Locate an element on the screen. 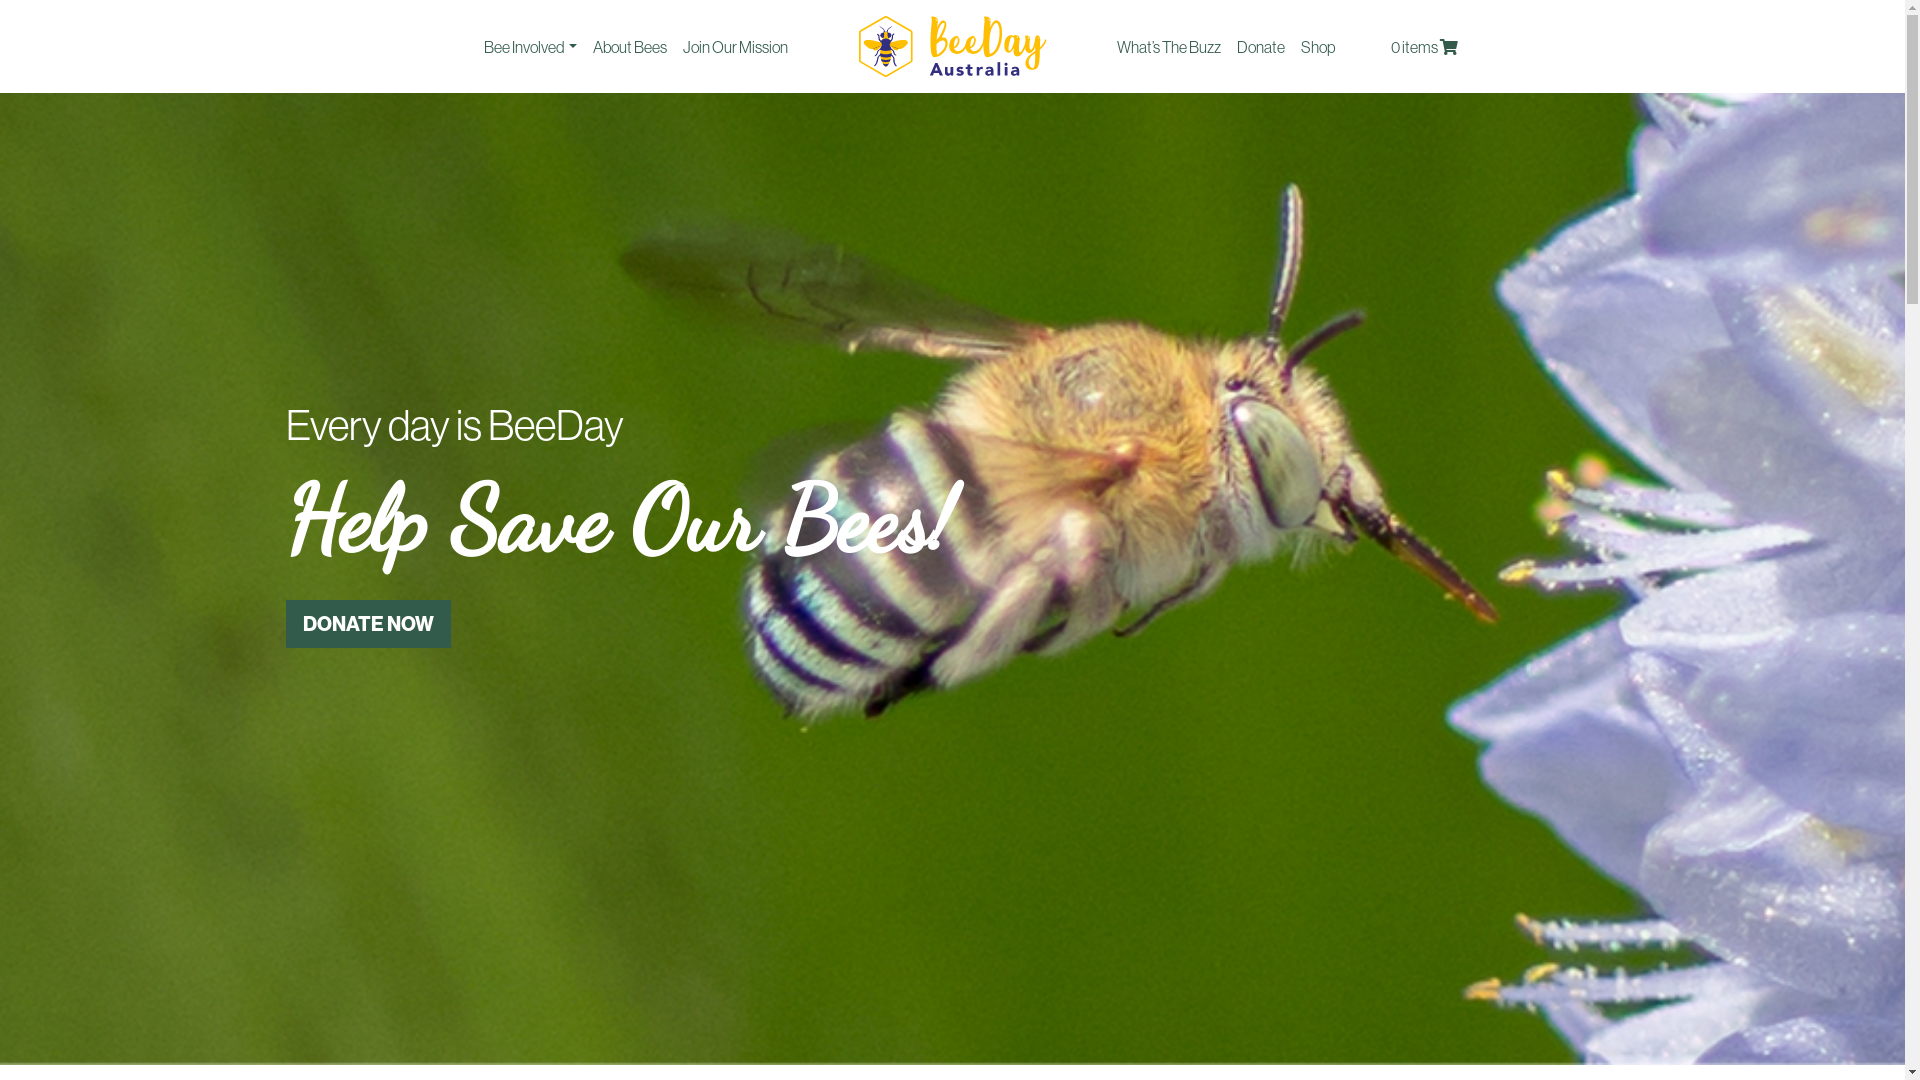 This screenshot has height=1080, width=1920. Donate is located at coordinates (1261, 46).